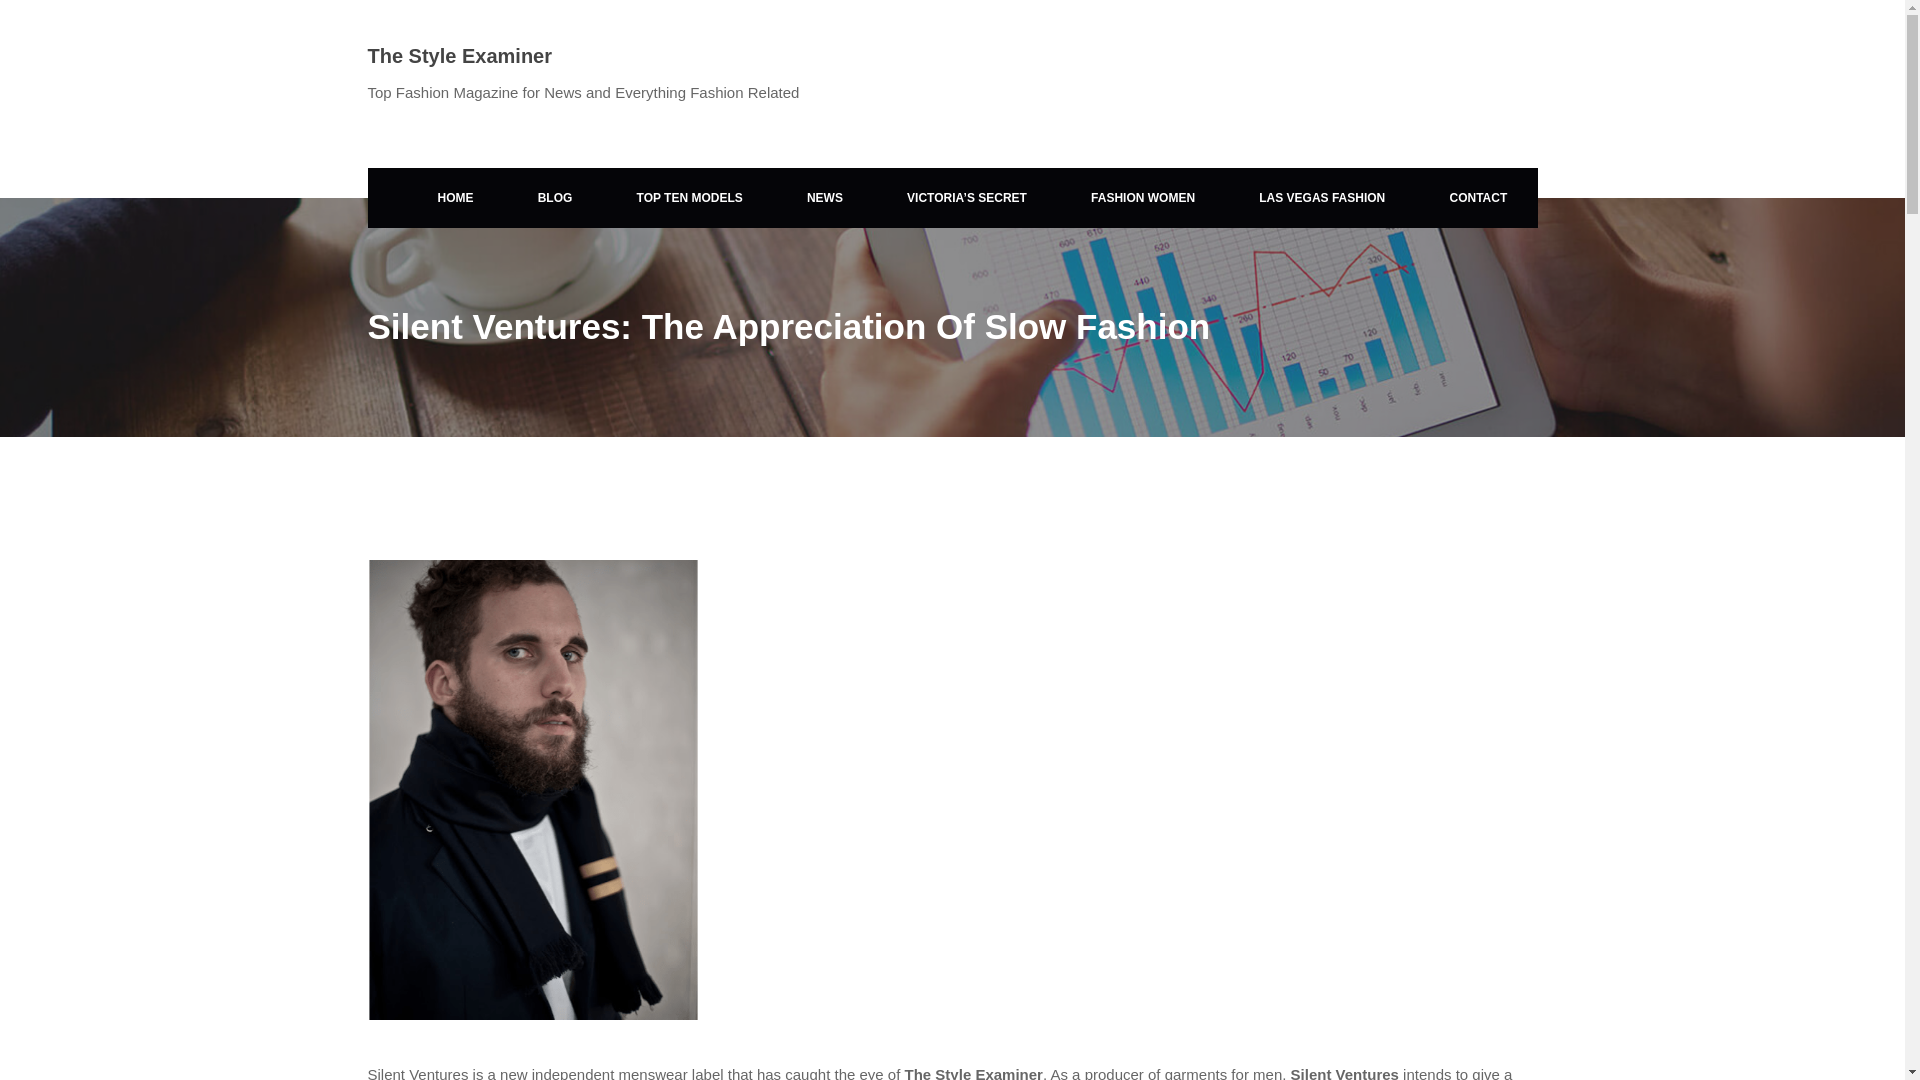 Image resolution: width=1920 pixels, height=1080 pixels. Describe the element at coordinates (1478, 198) in the screenshot. I see `CONTACT` at that location.